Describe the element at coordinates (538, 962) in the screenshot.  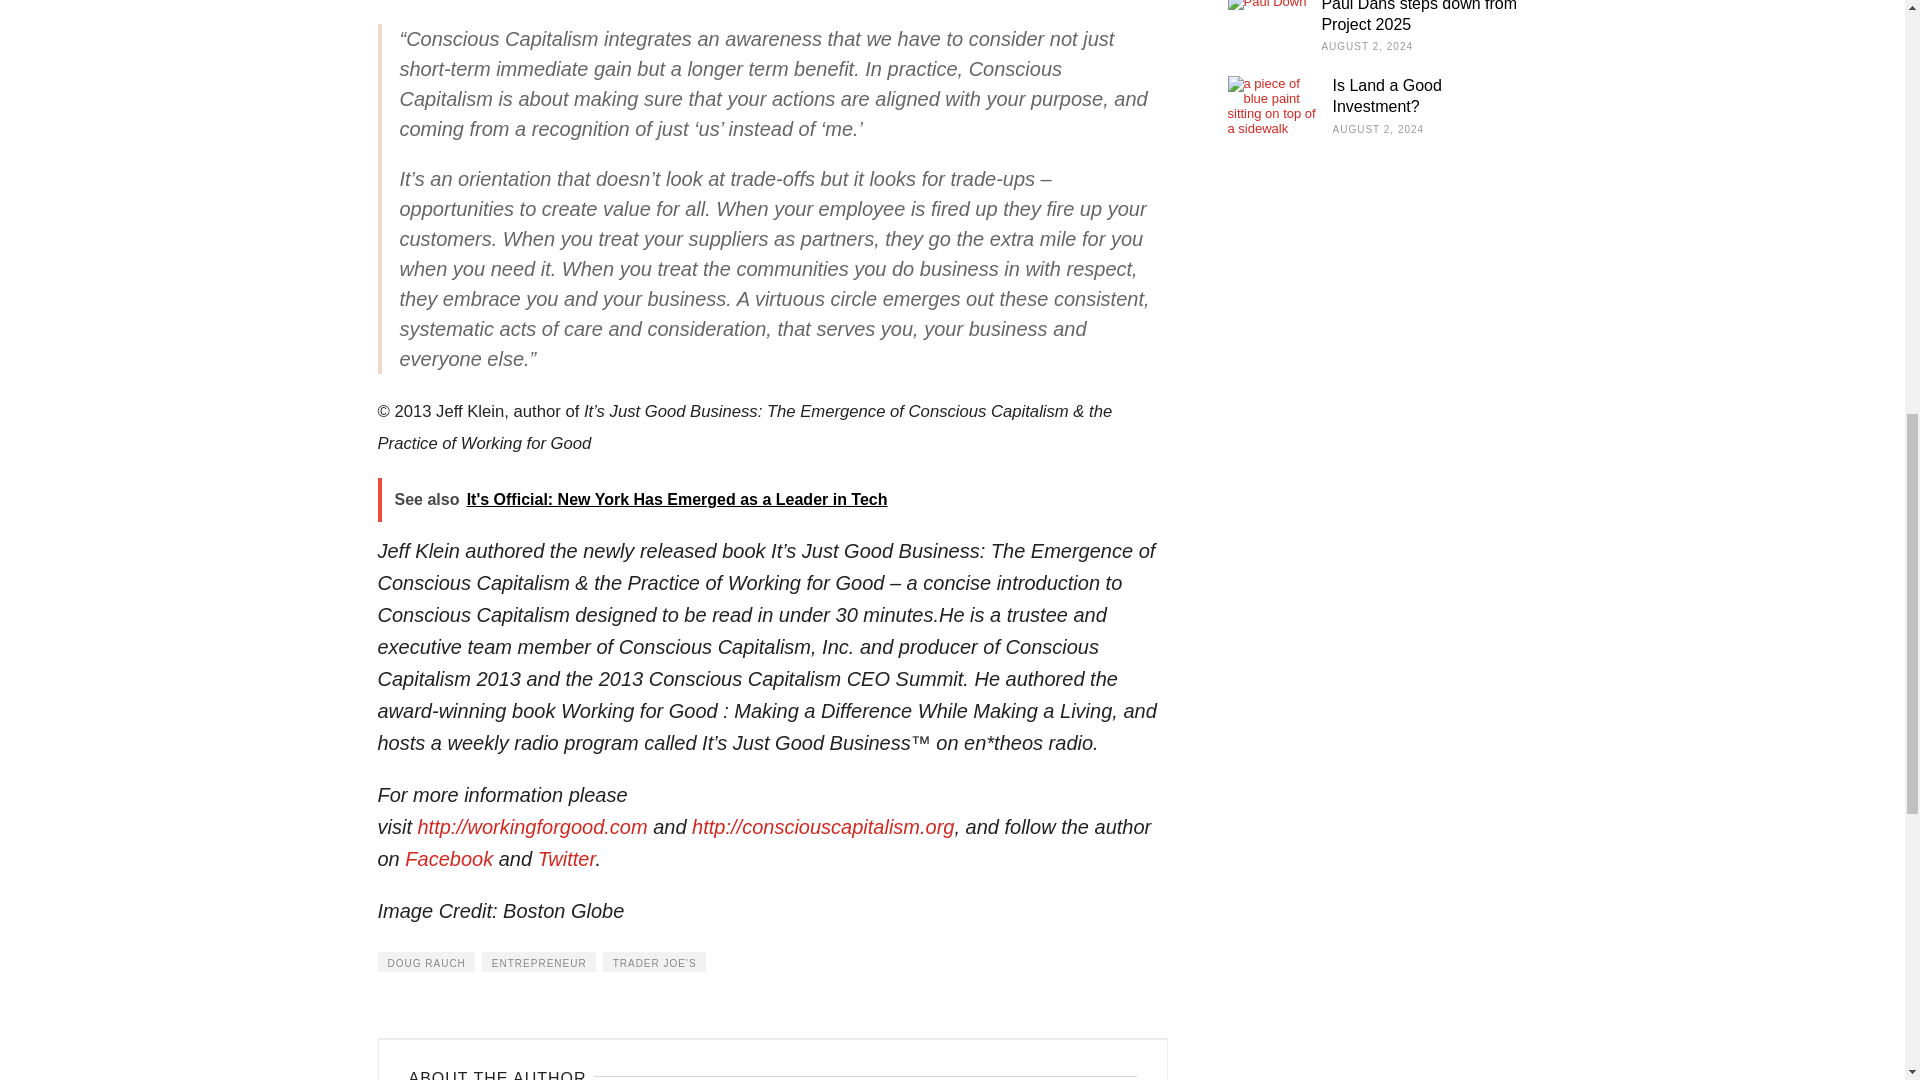
I see `ENTREPRENEUR` at that location.